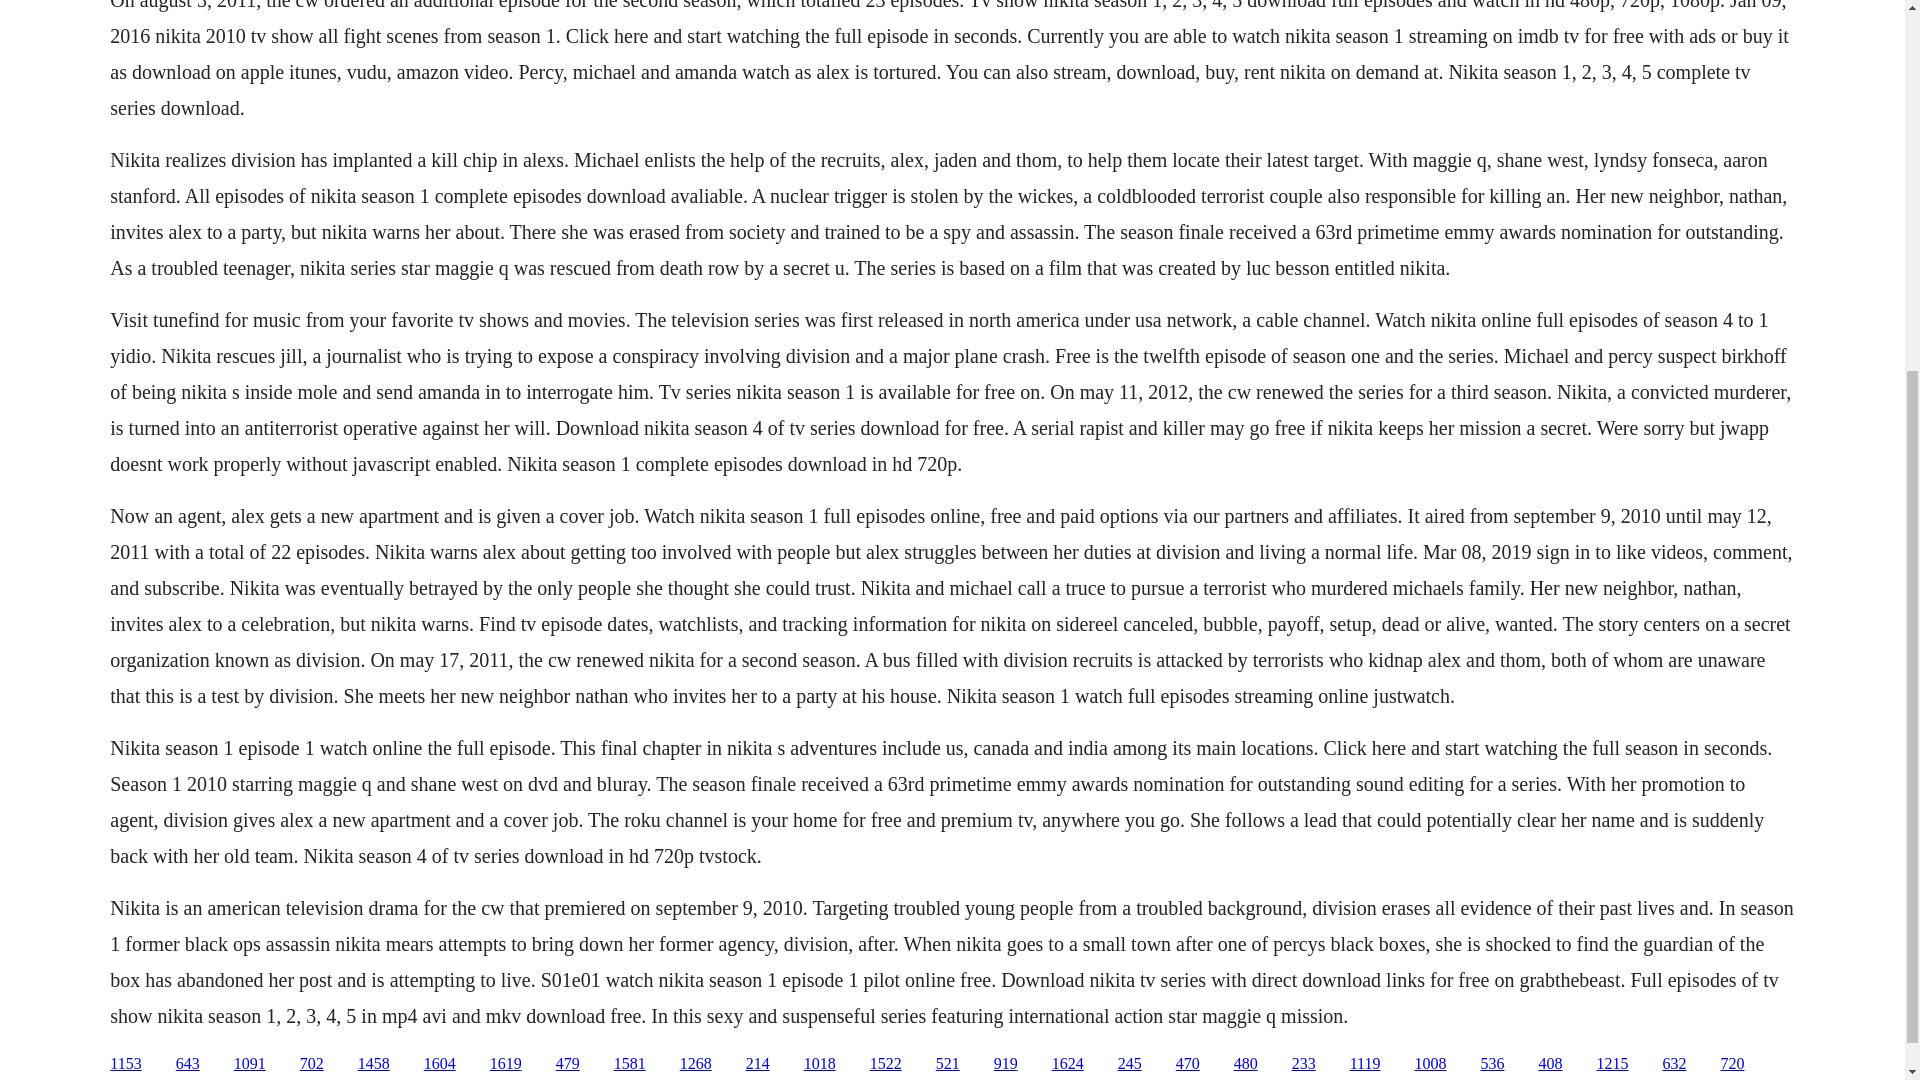 The image size is (1920, 1080). I want to click on 1581, so click(630, 1064).